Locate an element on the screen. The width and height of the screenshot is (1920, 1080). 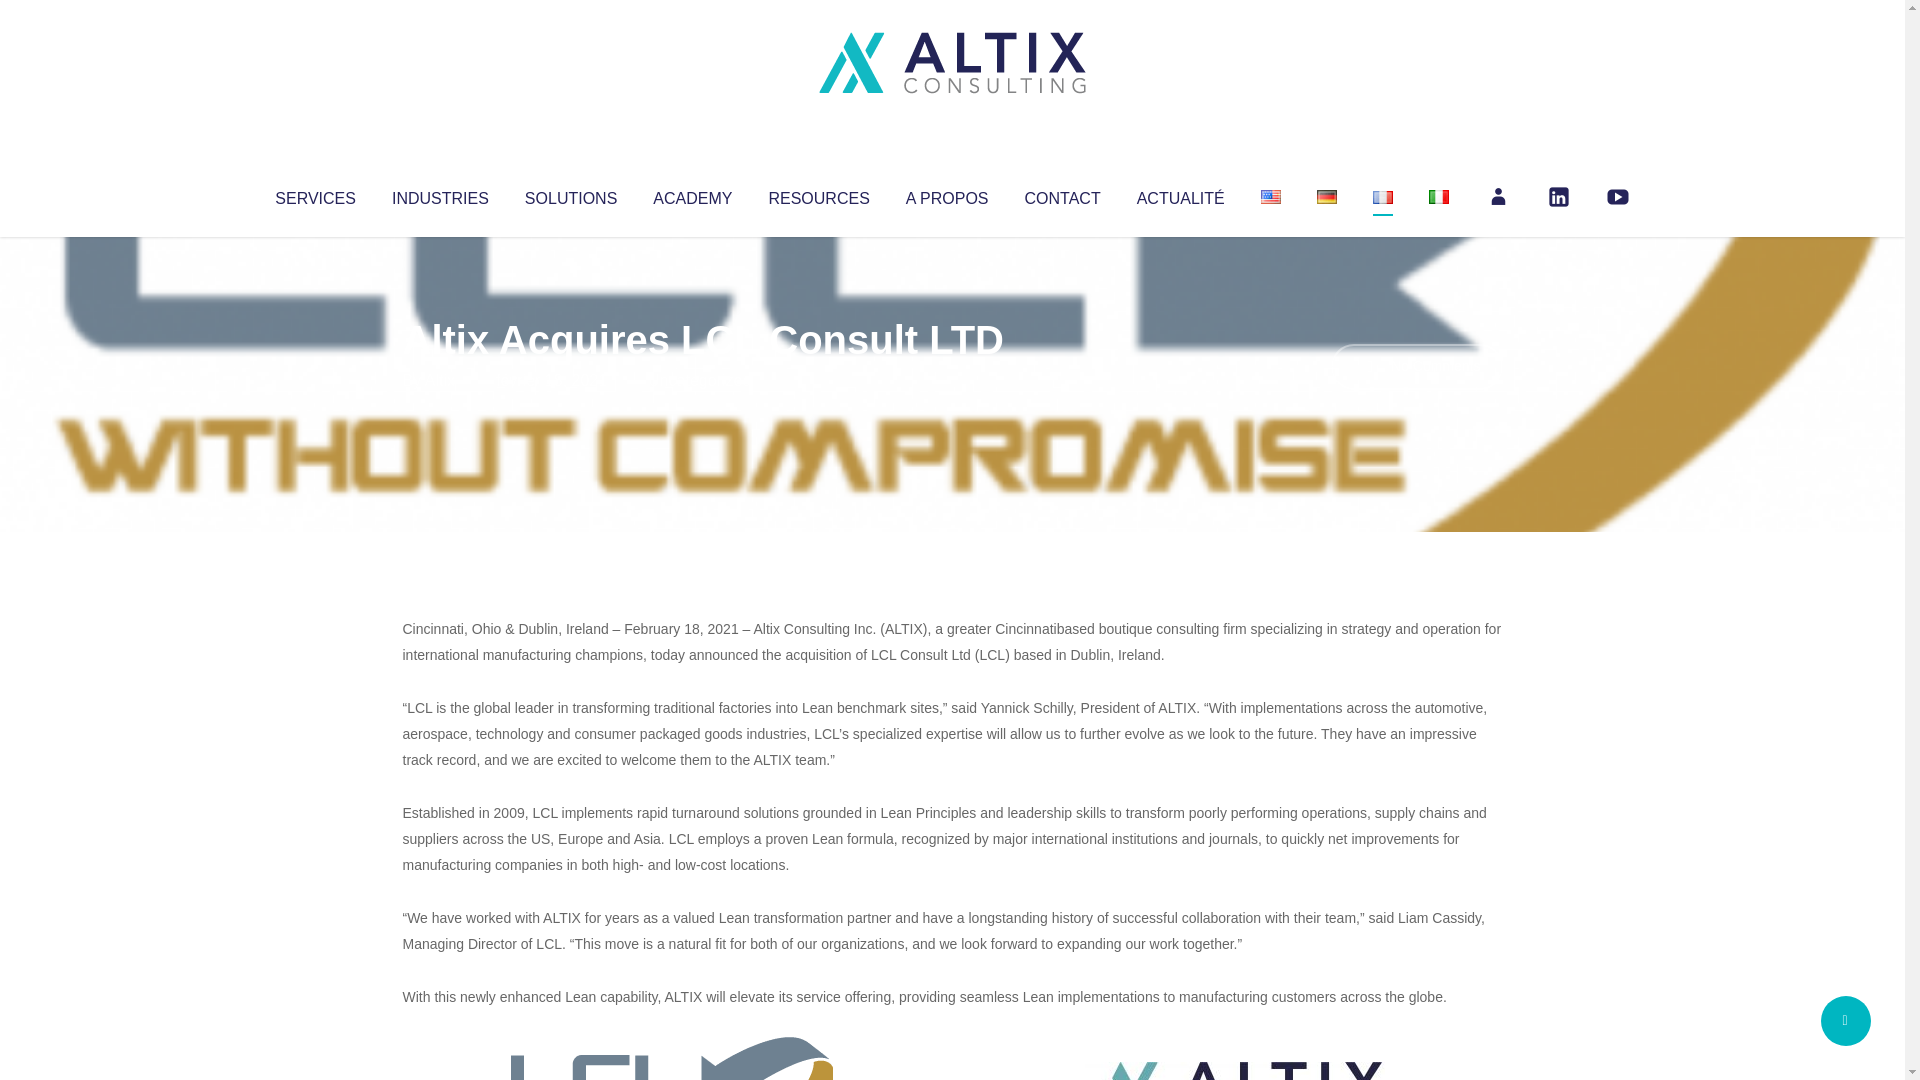
ACADEMY is located at coordinates (692, 194).